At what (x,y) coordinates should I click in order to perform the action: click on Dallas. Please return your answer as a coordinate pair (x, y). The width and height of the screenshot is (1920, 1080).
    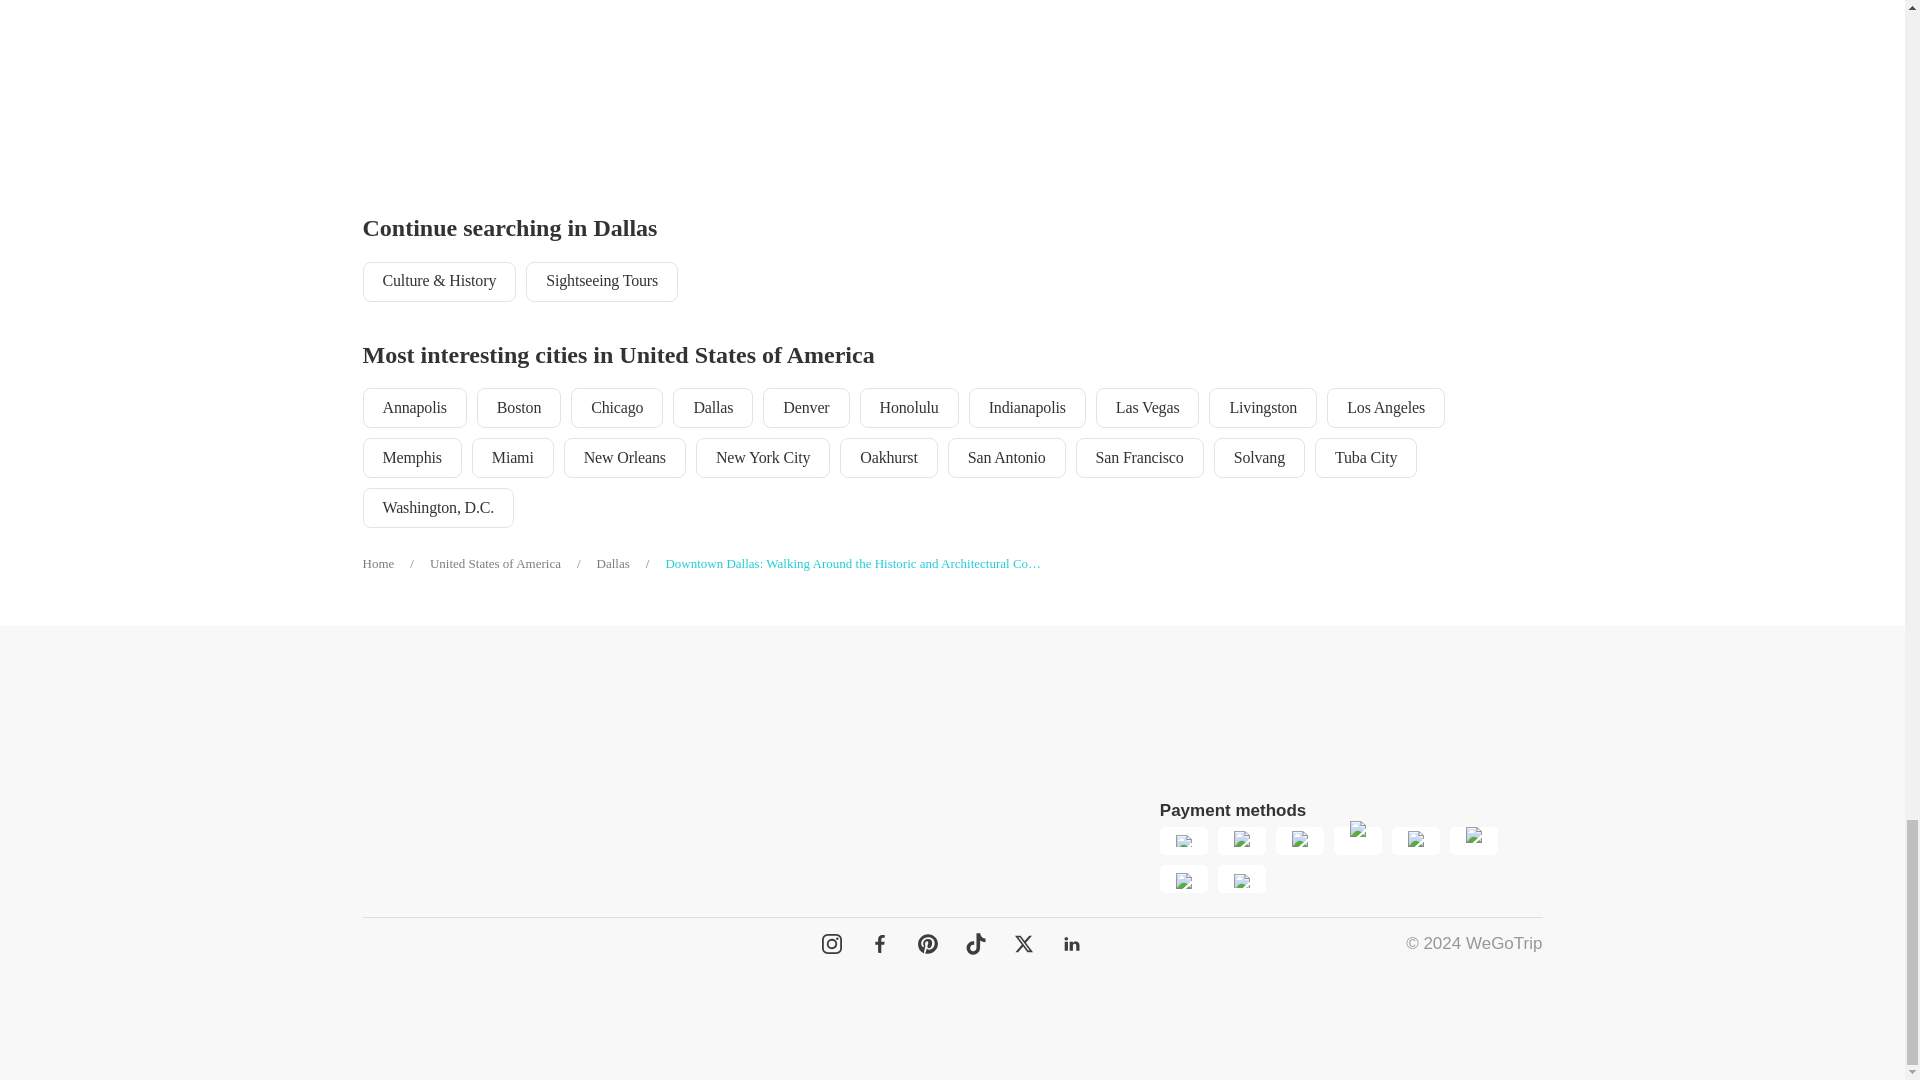
    Looking at the image, I should click on (632, 564).